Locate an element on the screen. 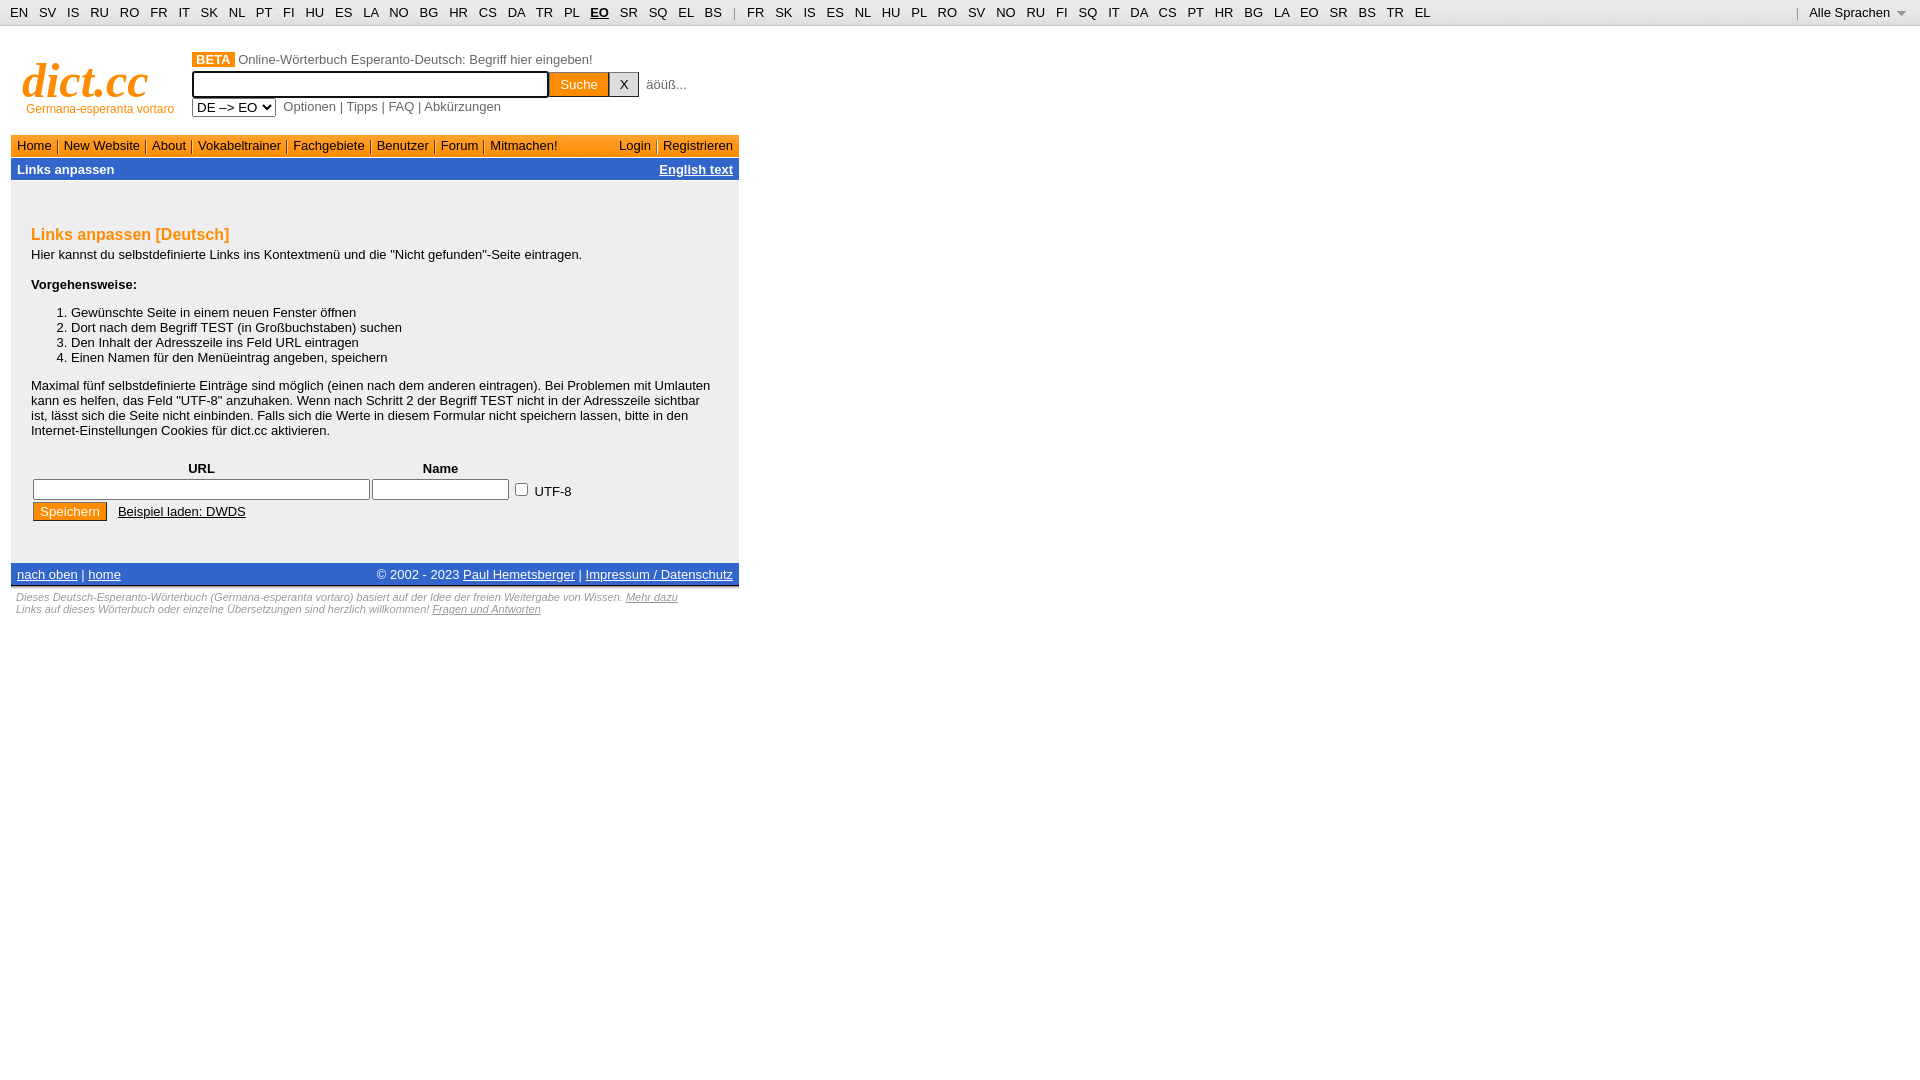  Suche is located at coordinates (579, 84).